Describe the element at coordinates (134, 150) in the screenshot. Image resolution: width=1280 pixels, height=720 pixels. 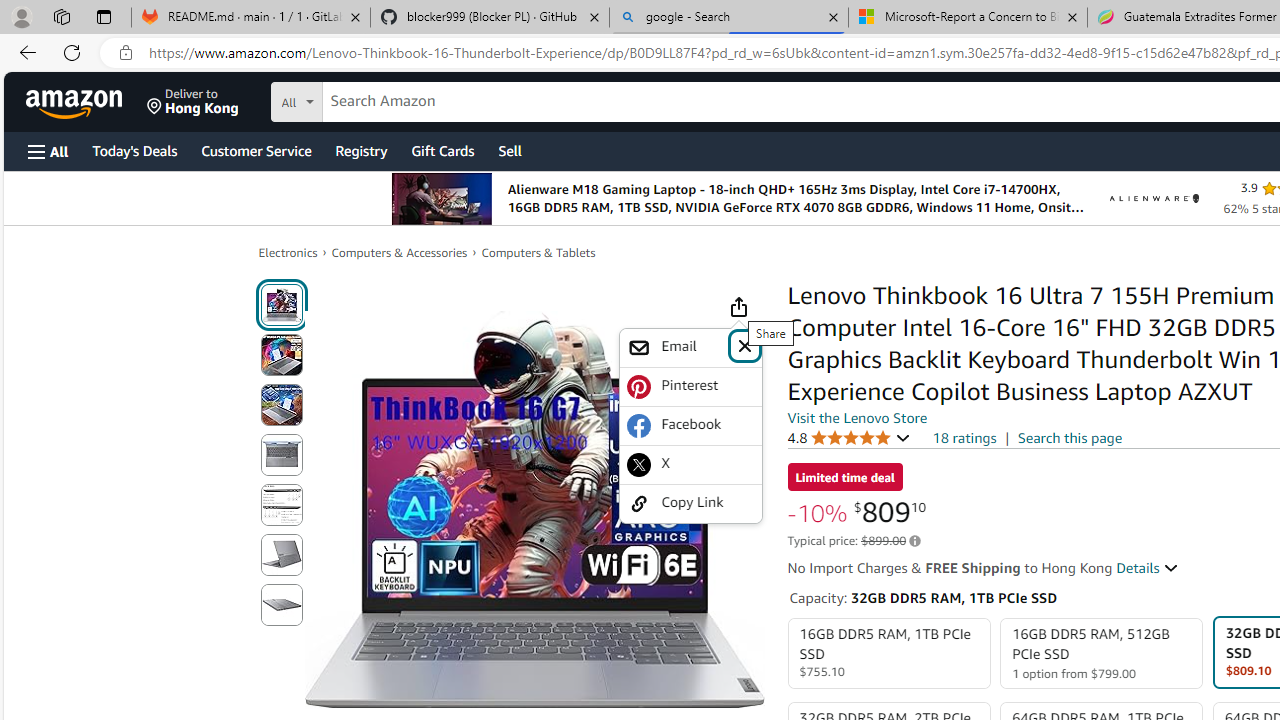
I see `Today's Deals` at that location.